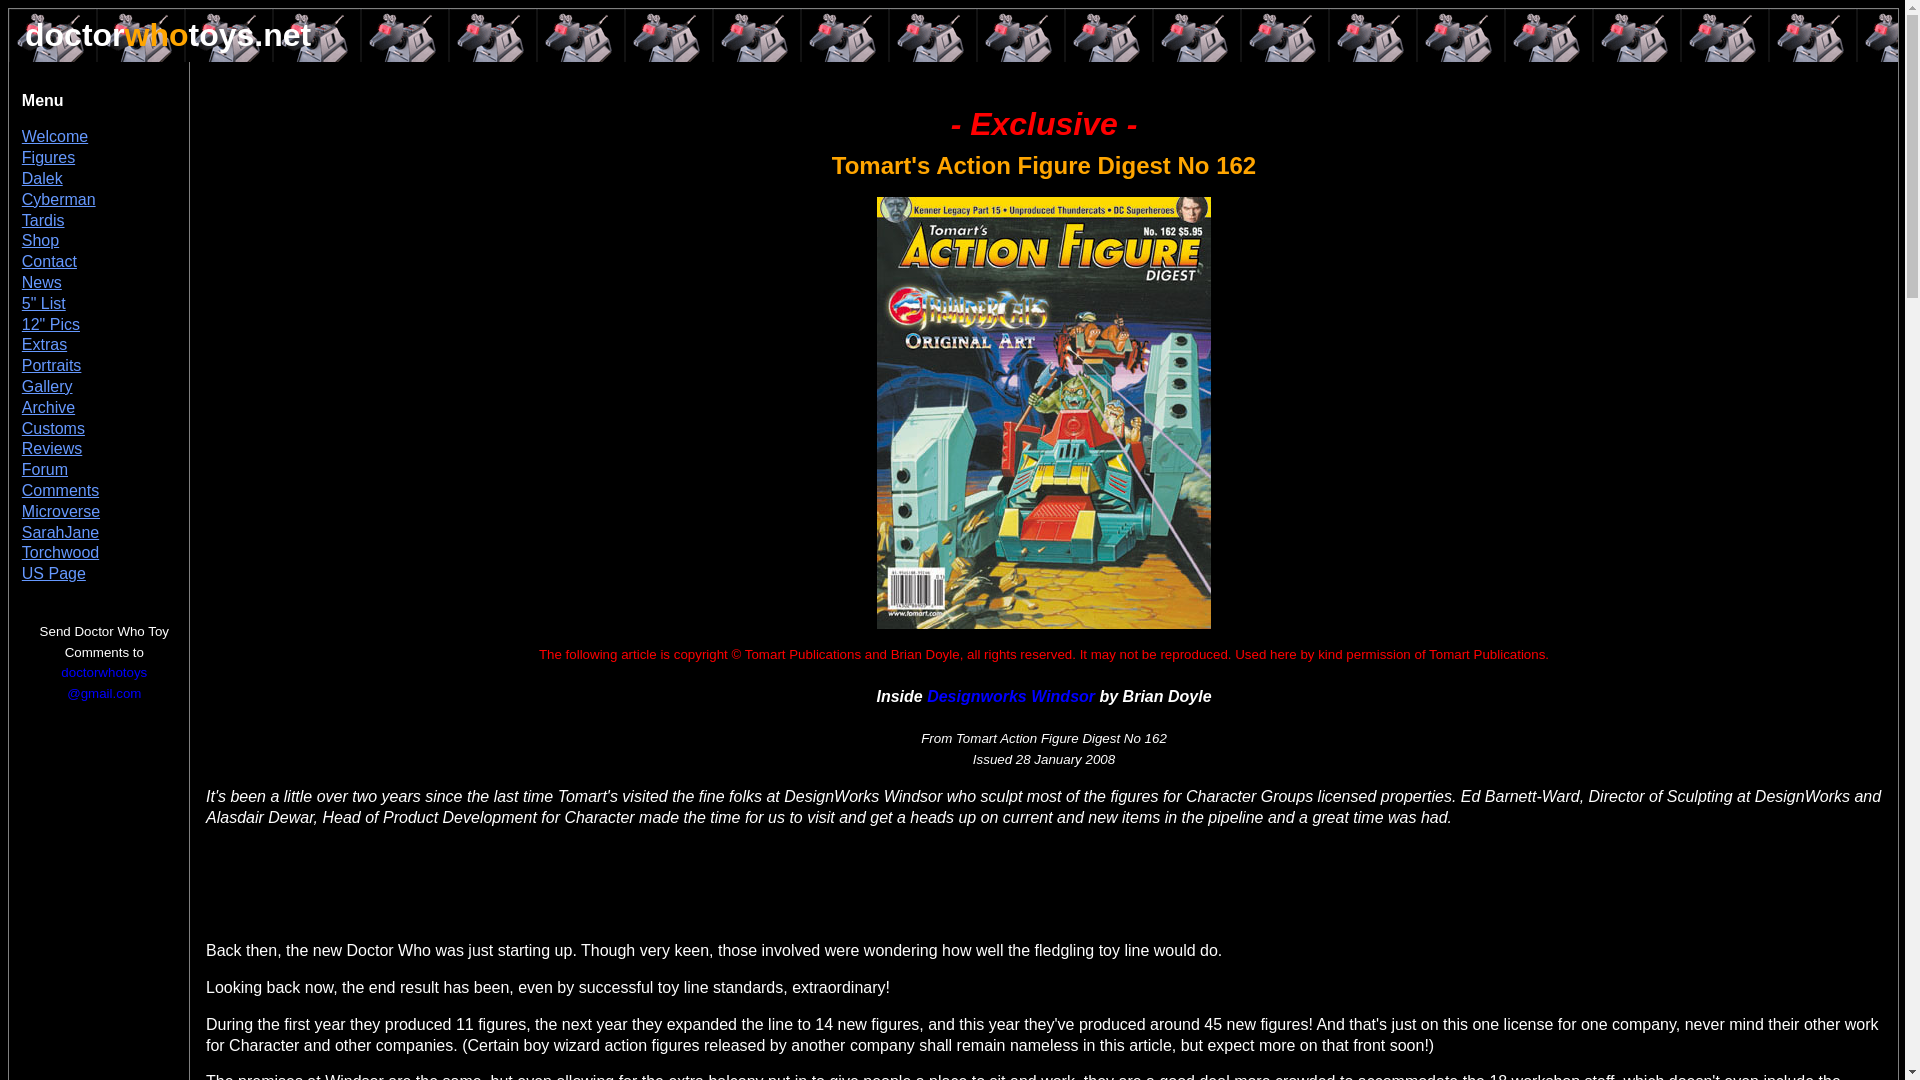 The width and height of the screenshot is (1920, 1080). I want to click on Microverse, so click(60, 511).